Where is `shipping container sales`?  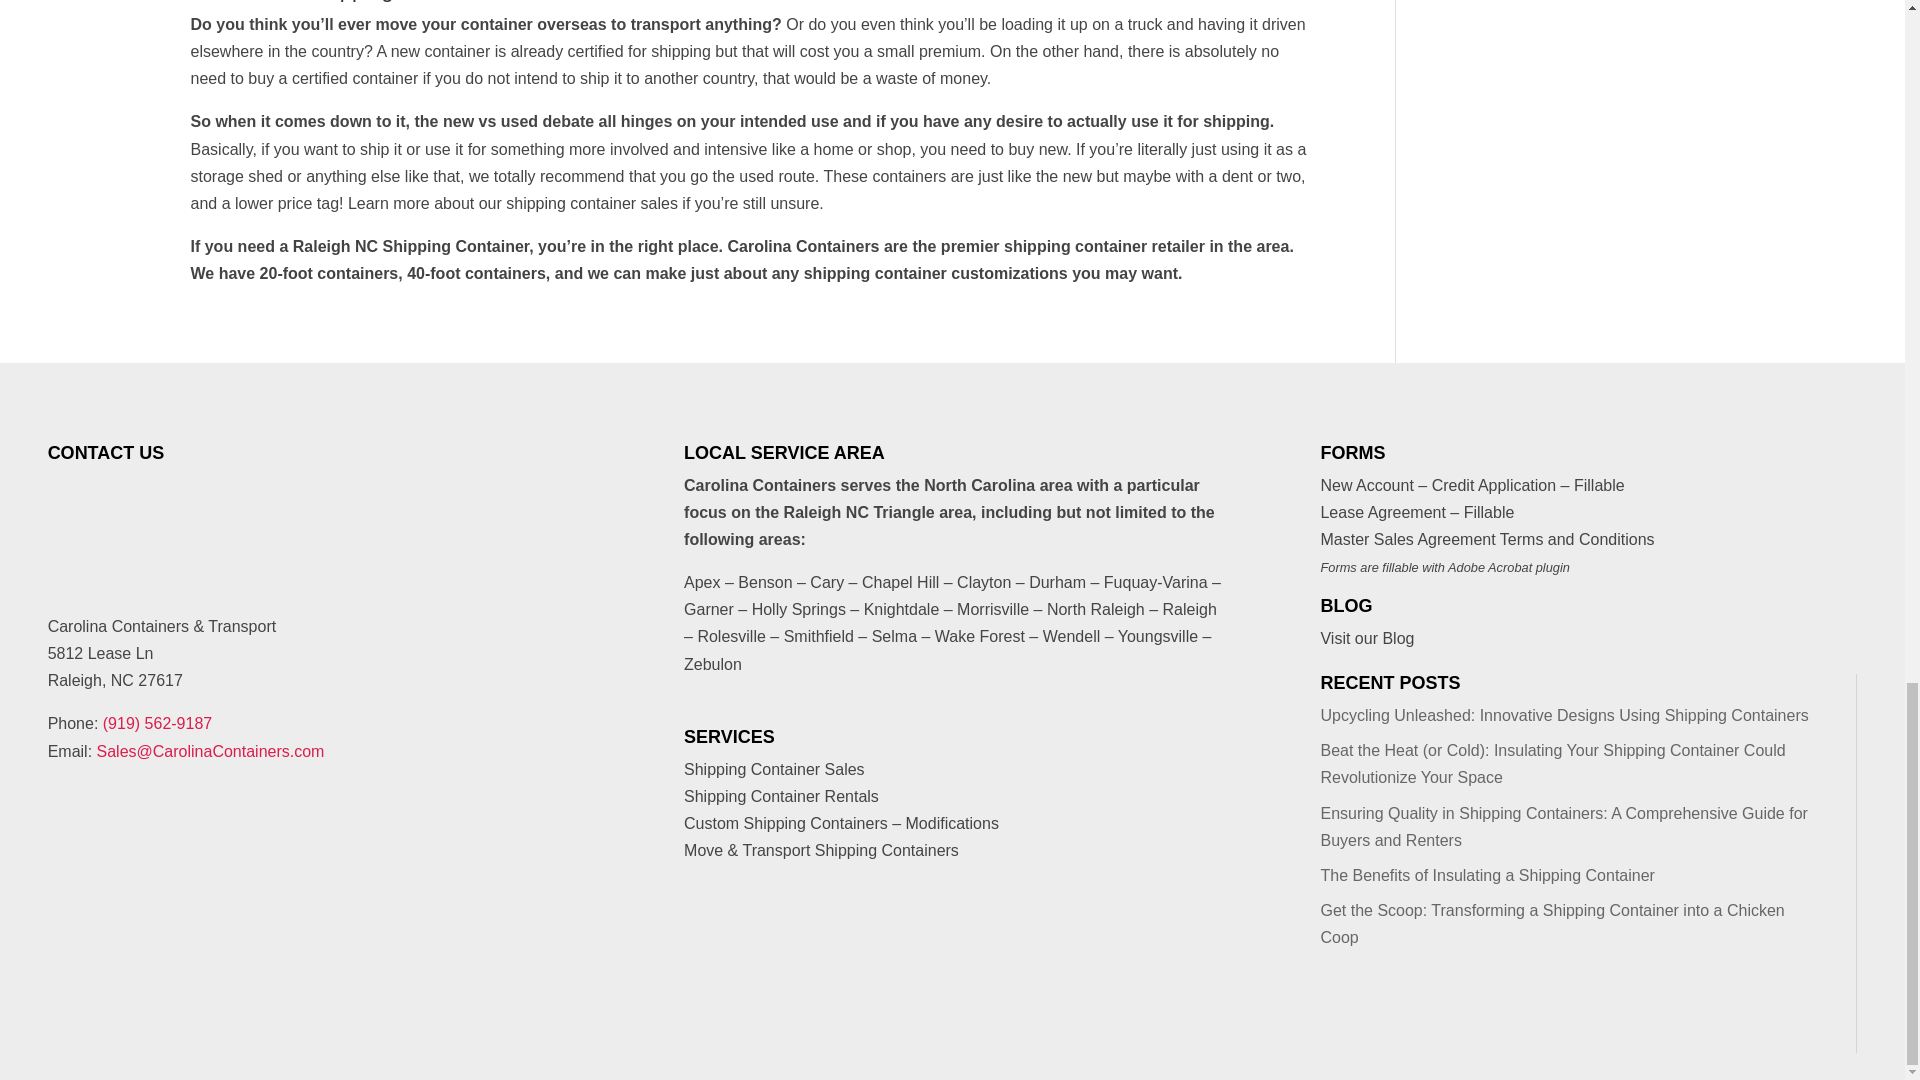
shipping container sales is located at coordinates (589, 203).